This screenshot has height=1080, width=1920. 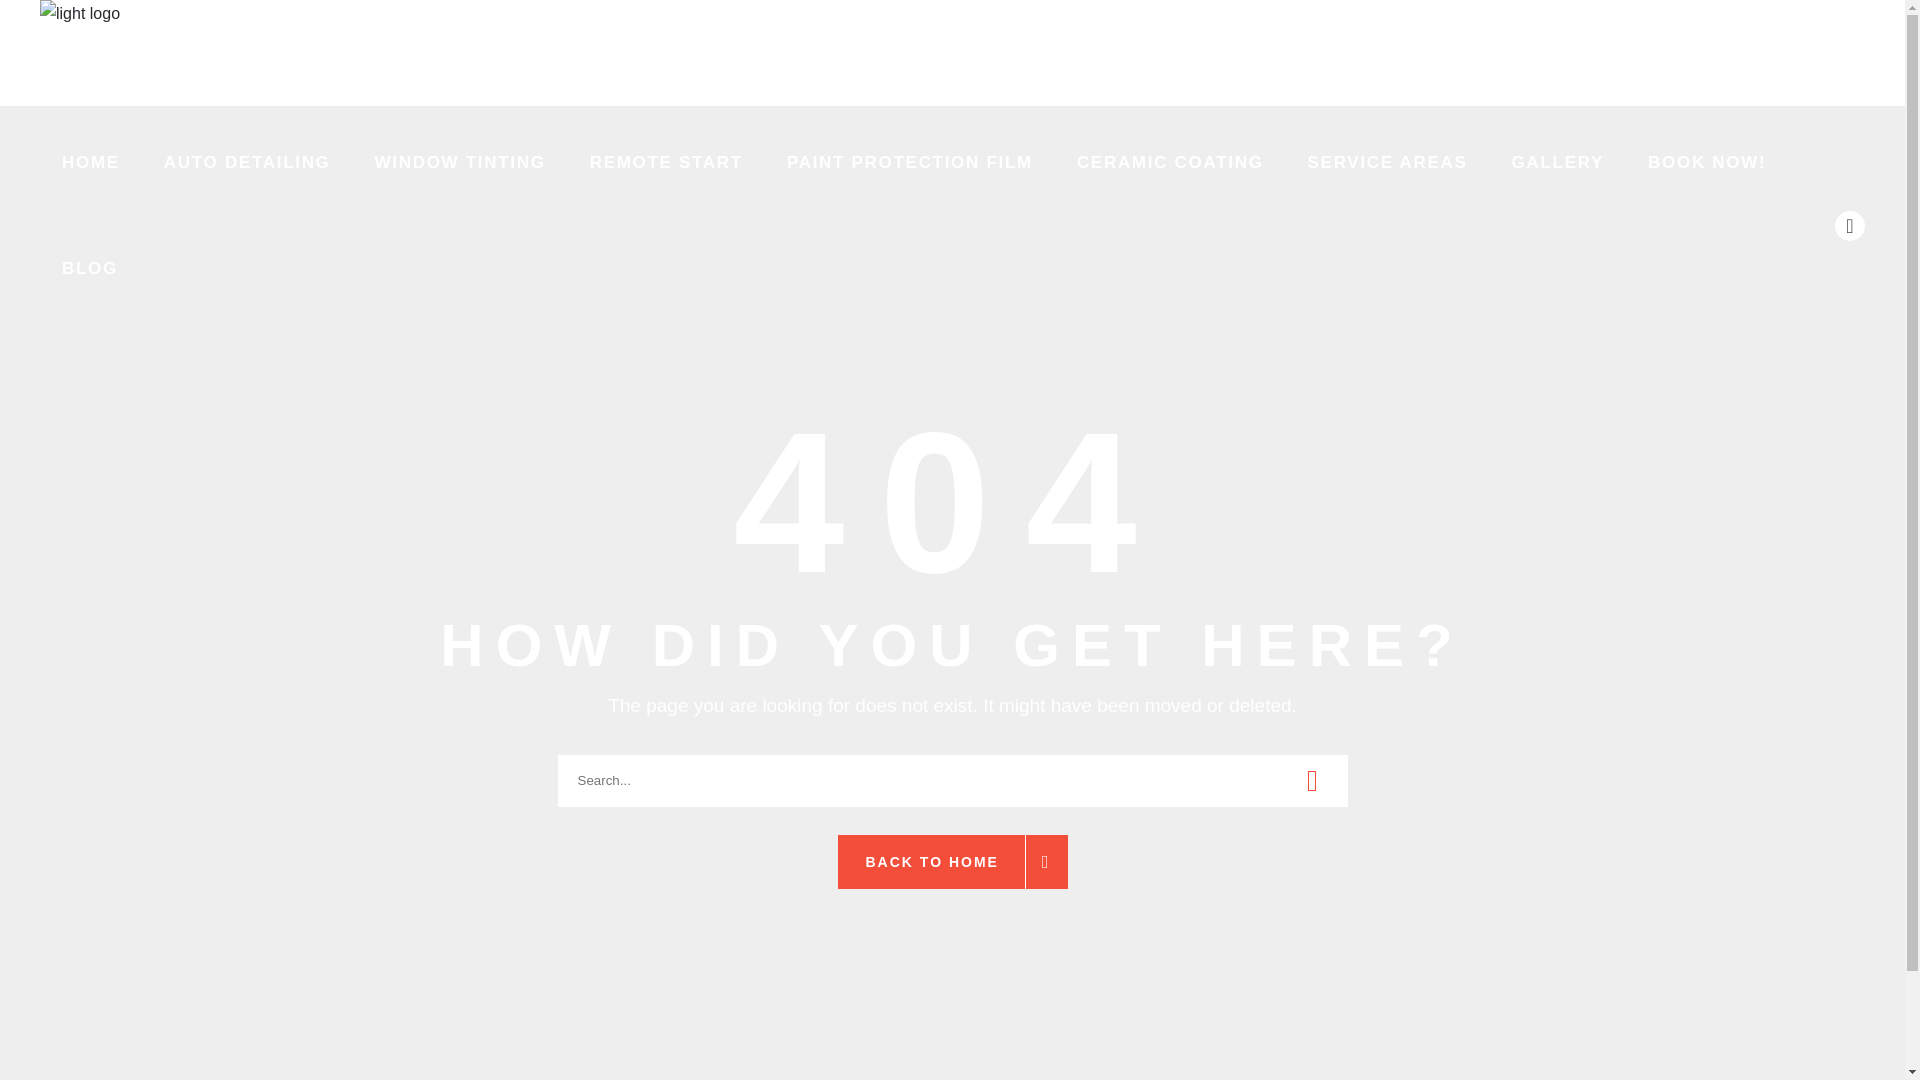 I want to click on GALLERY, so click(x=1558, y=158).